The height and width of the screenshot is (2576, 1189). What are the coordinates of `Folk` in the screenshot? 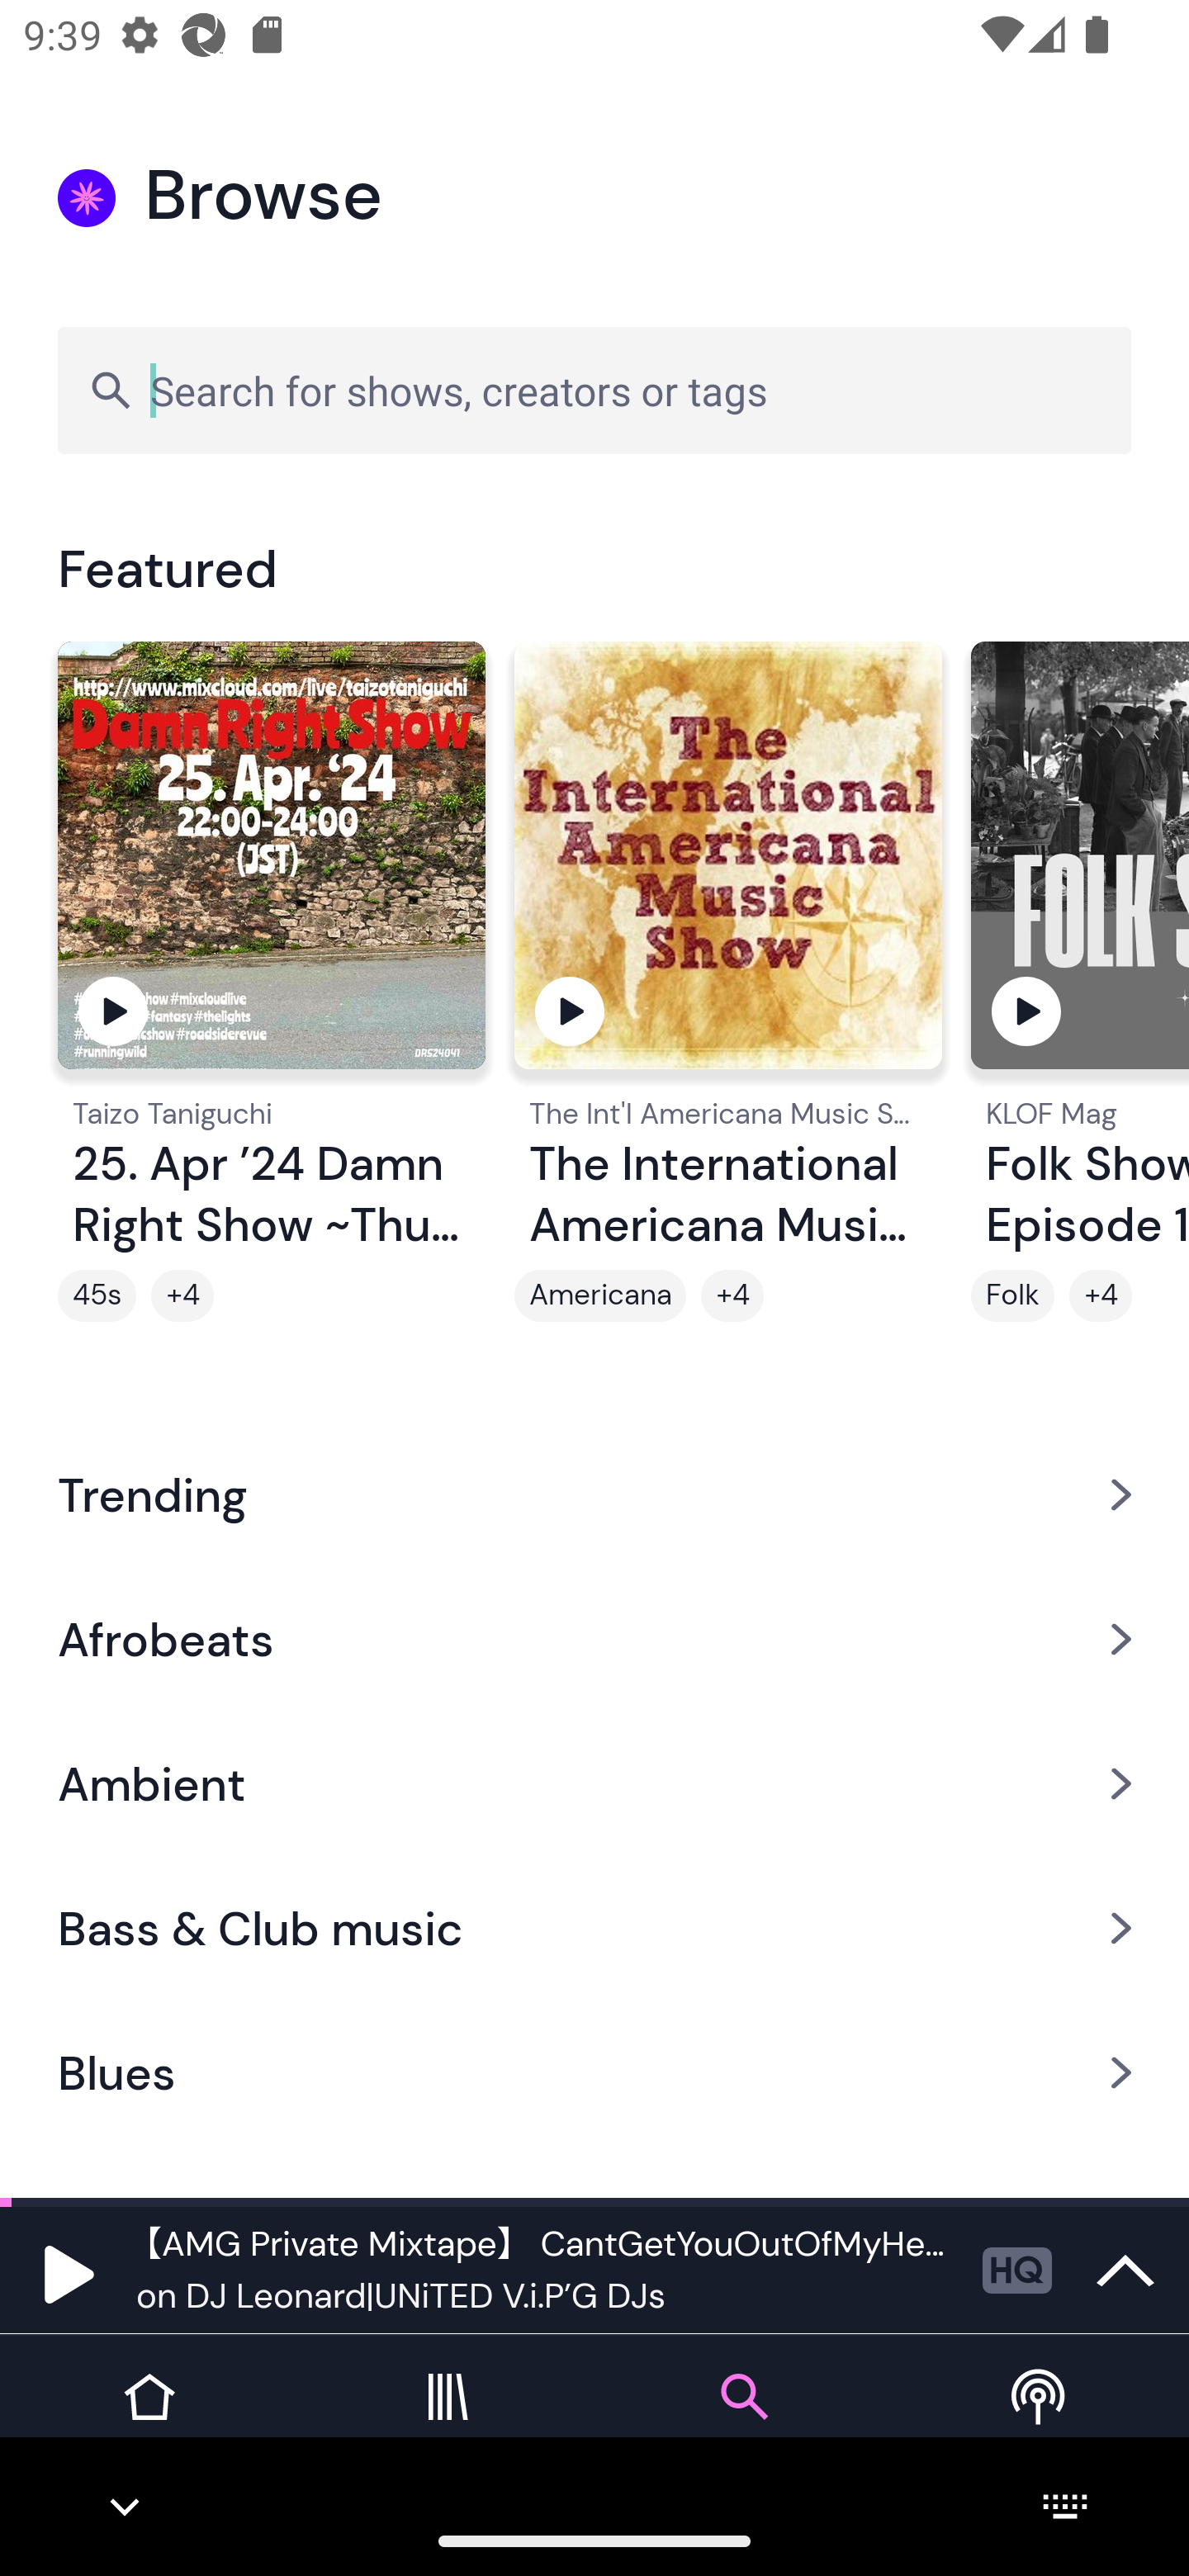 It's located at (1012, 1295).